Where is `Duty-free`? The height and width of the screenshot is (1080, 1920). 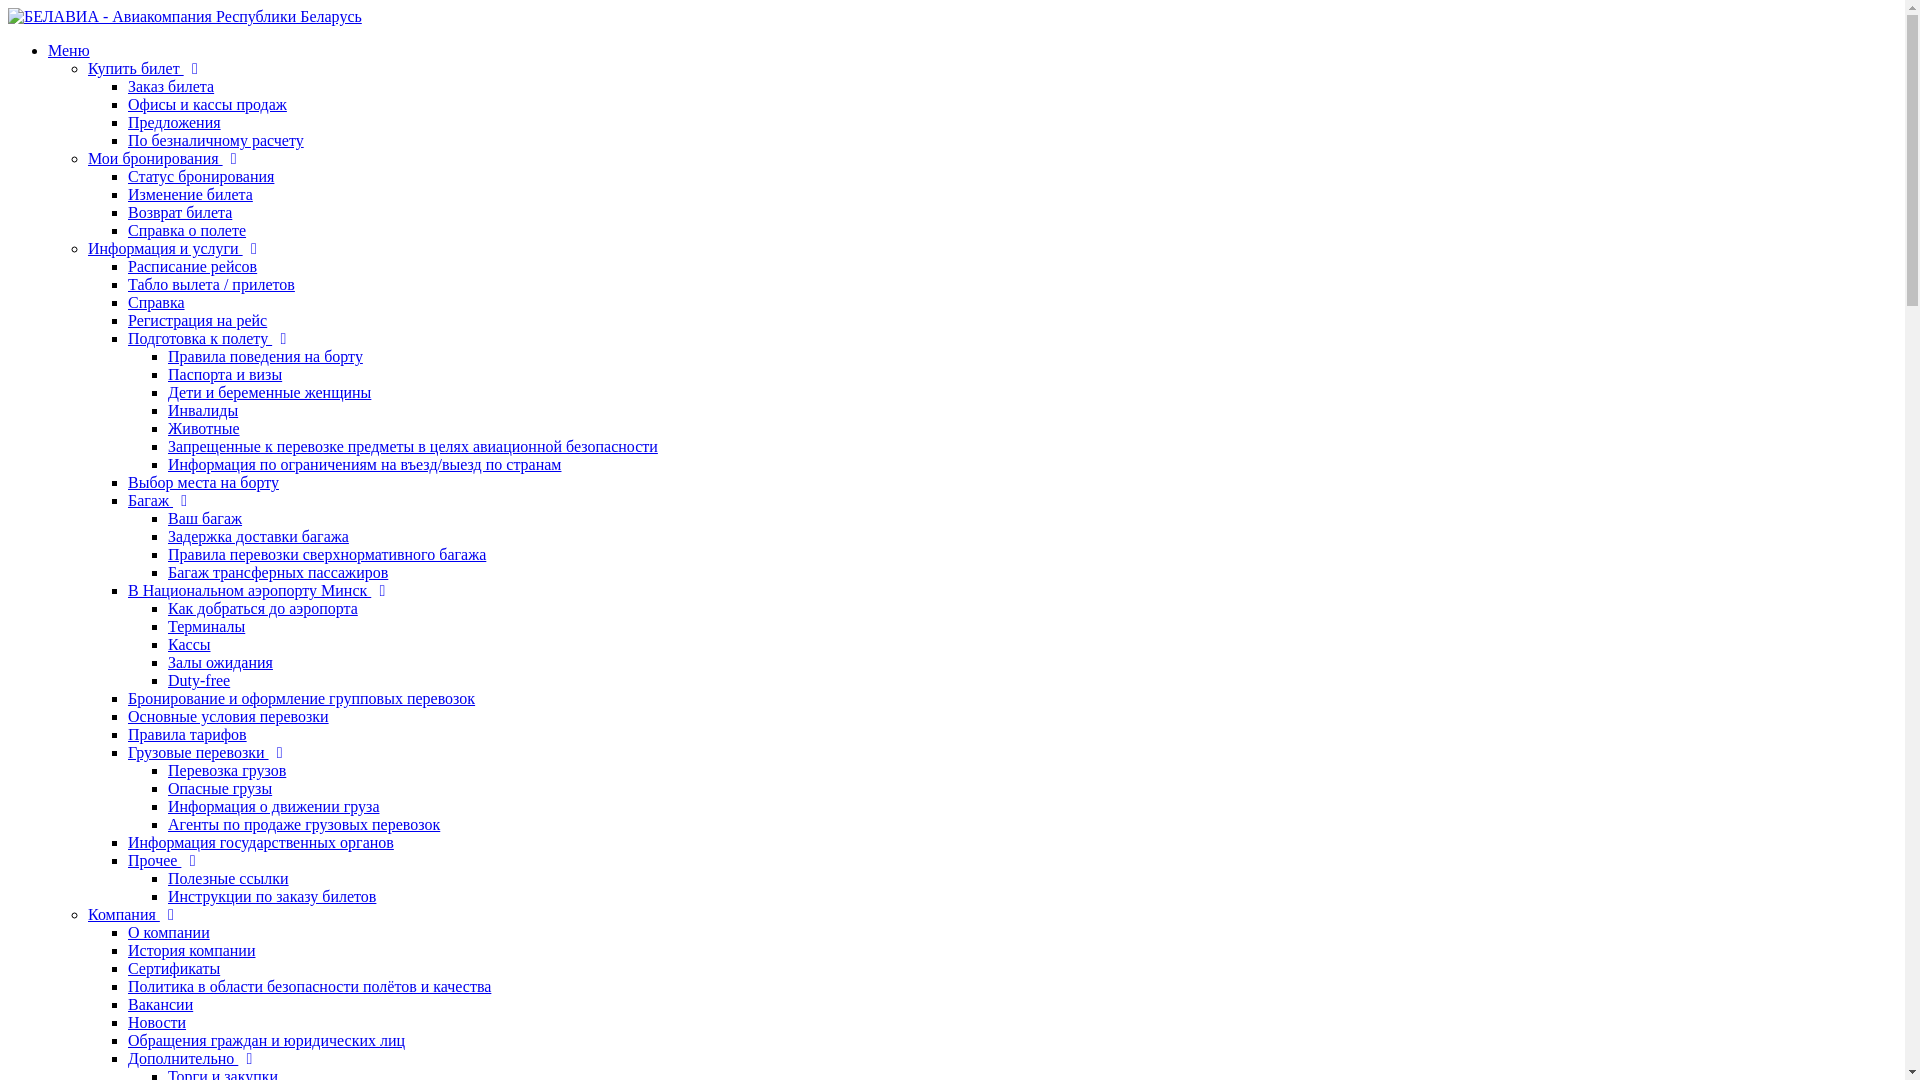
Duty-free is located at coordinates (199, 680).